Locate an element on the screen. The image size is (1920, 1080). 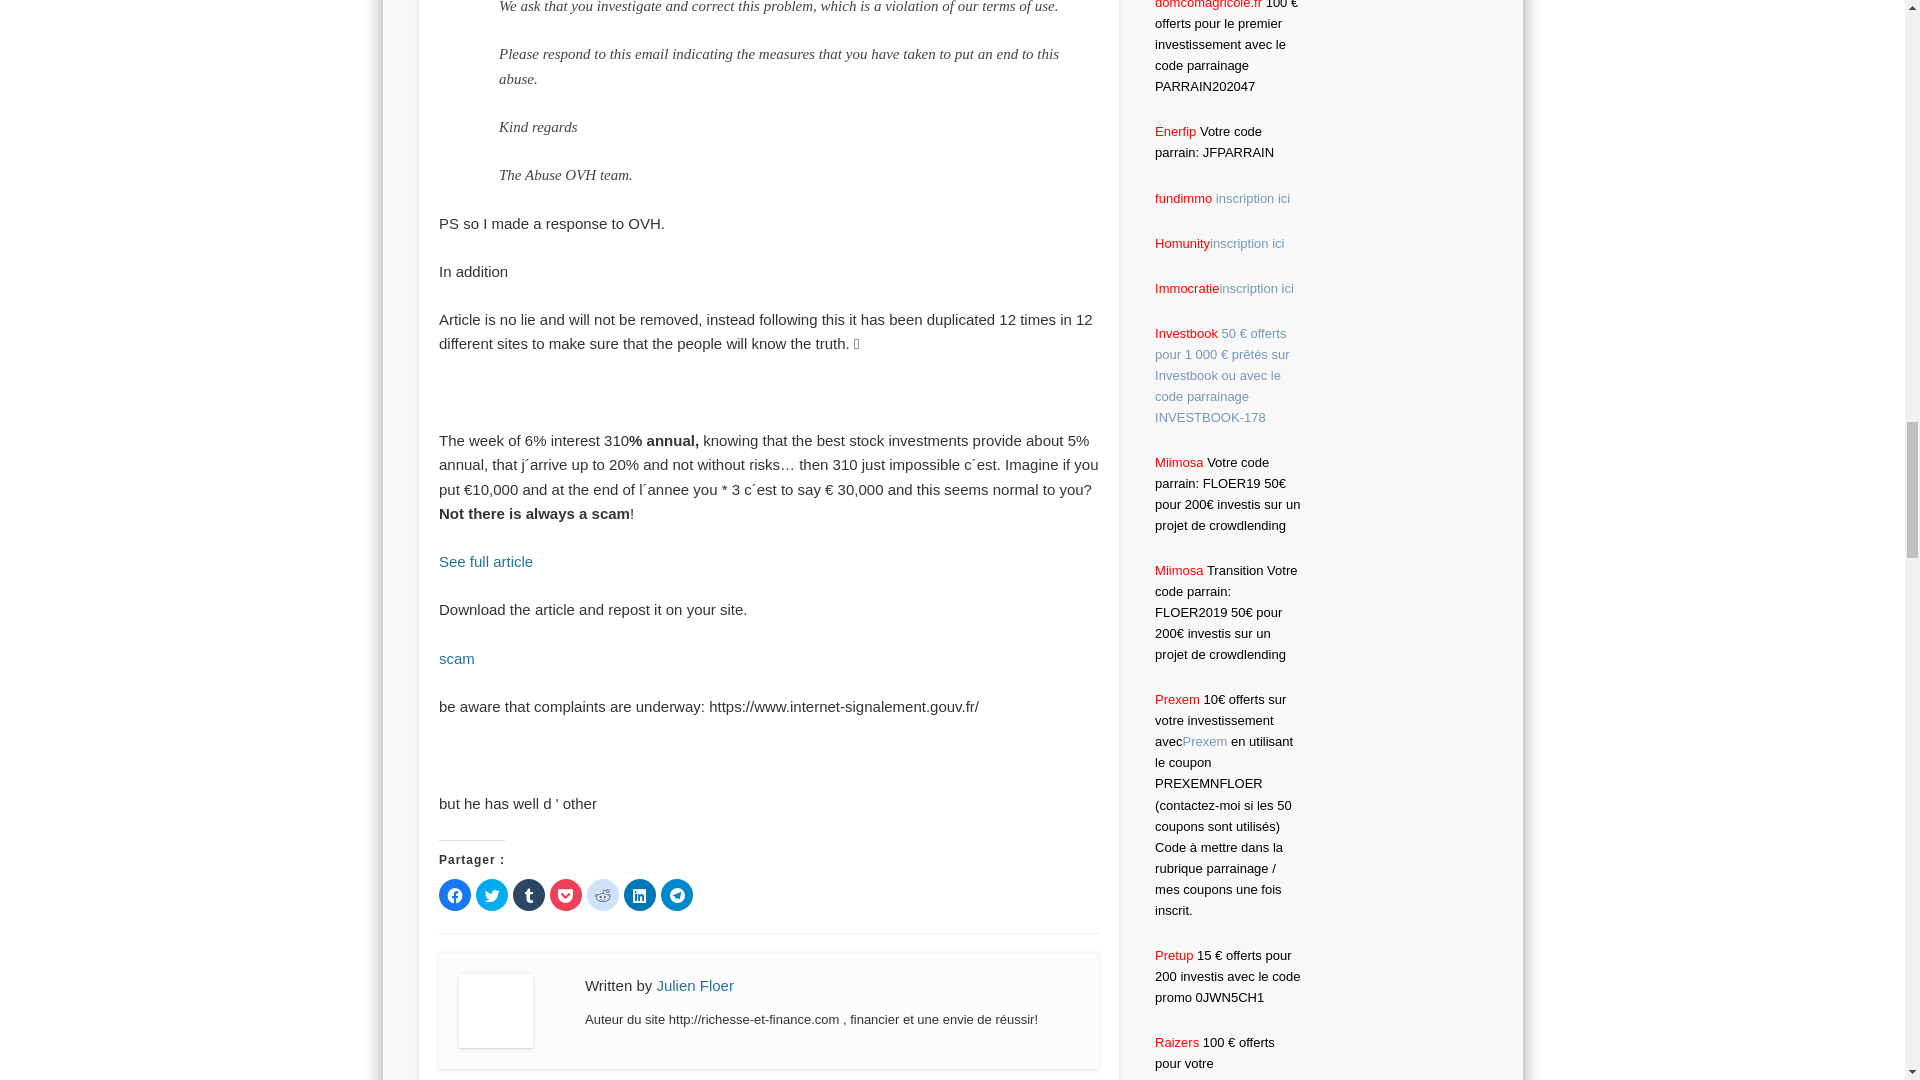
Cliquez pour partager sur Tumblr is located at coordinates (528, 895).